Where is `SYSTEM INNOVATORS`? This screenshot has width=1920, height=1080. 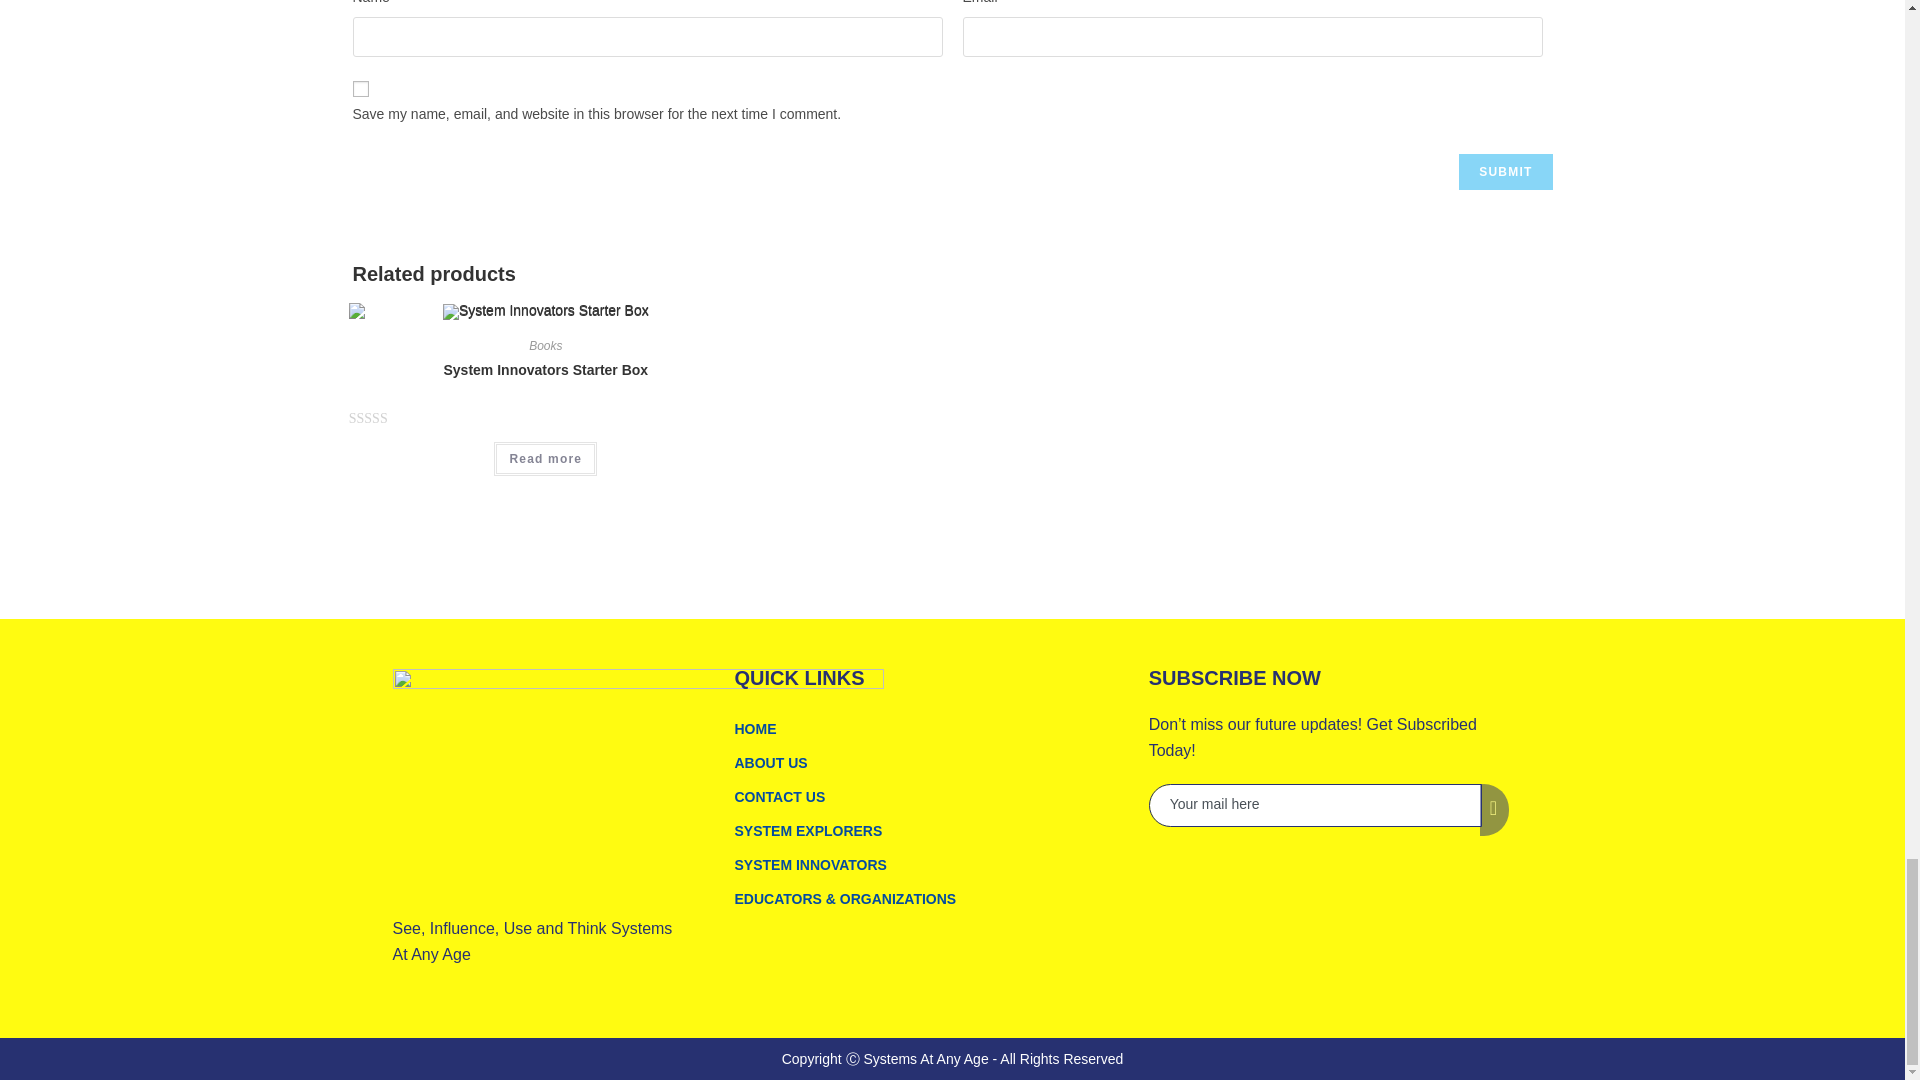
SYSTEM INNOVATORS is located at coordinates (930, 864).